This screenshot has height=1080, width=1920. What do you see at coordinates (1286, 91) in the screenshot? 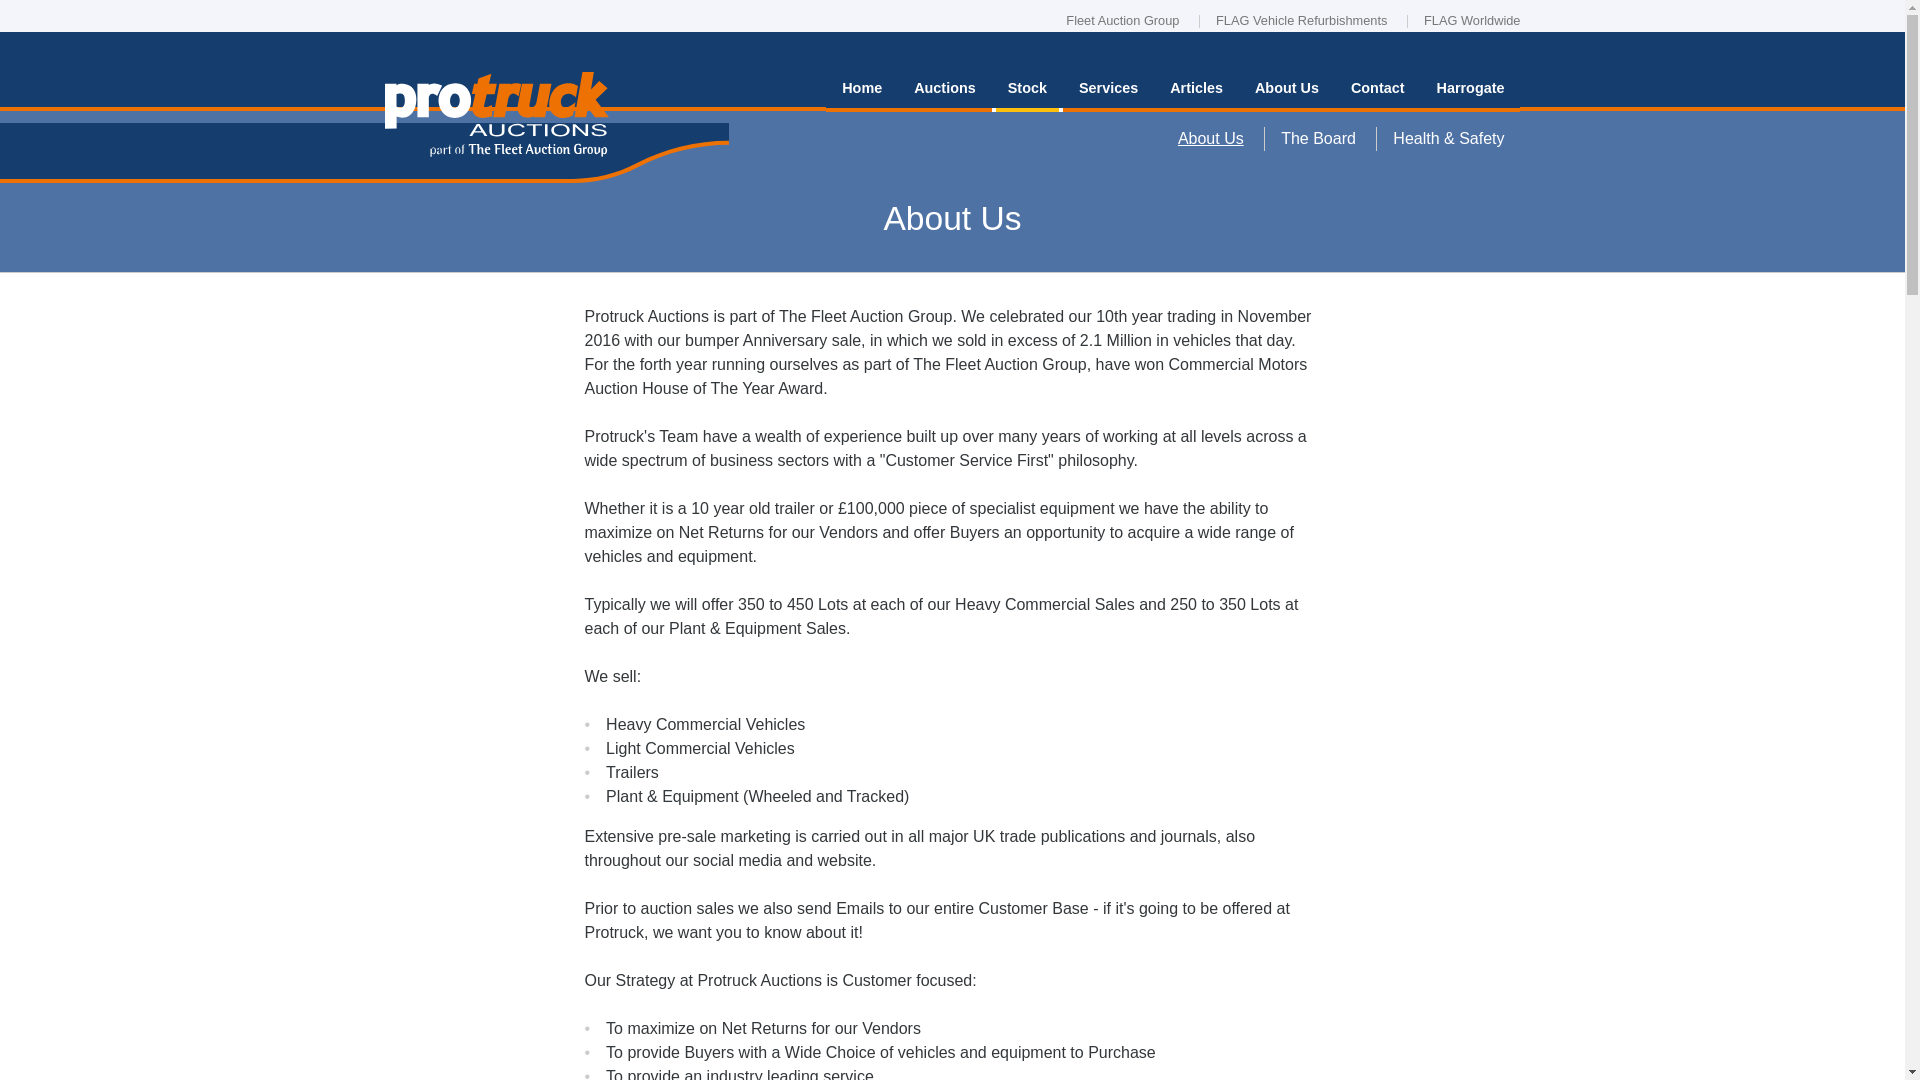
I see `About Us` at bounding box center [1286, 91].